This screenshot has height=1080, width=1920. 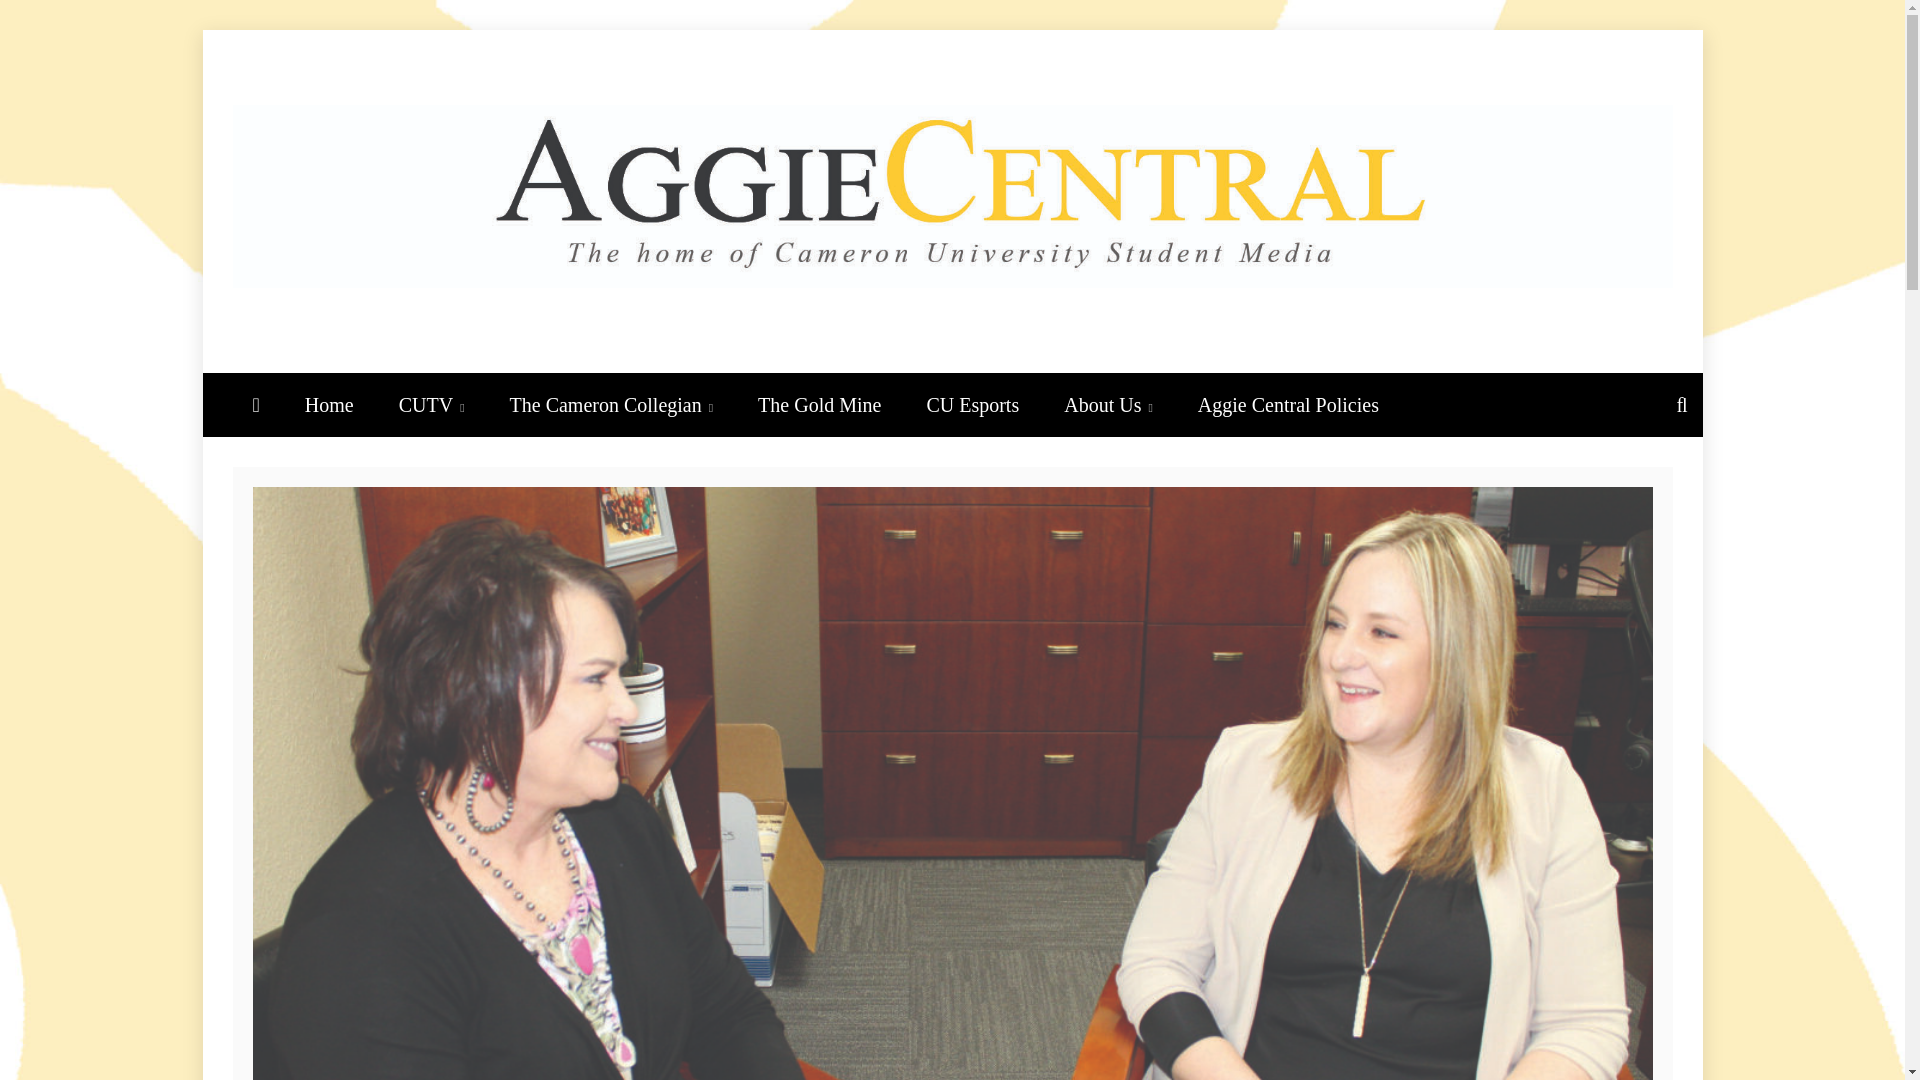 I want to click on CU Esports, so click(x=972, y=404).